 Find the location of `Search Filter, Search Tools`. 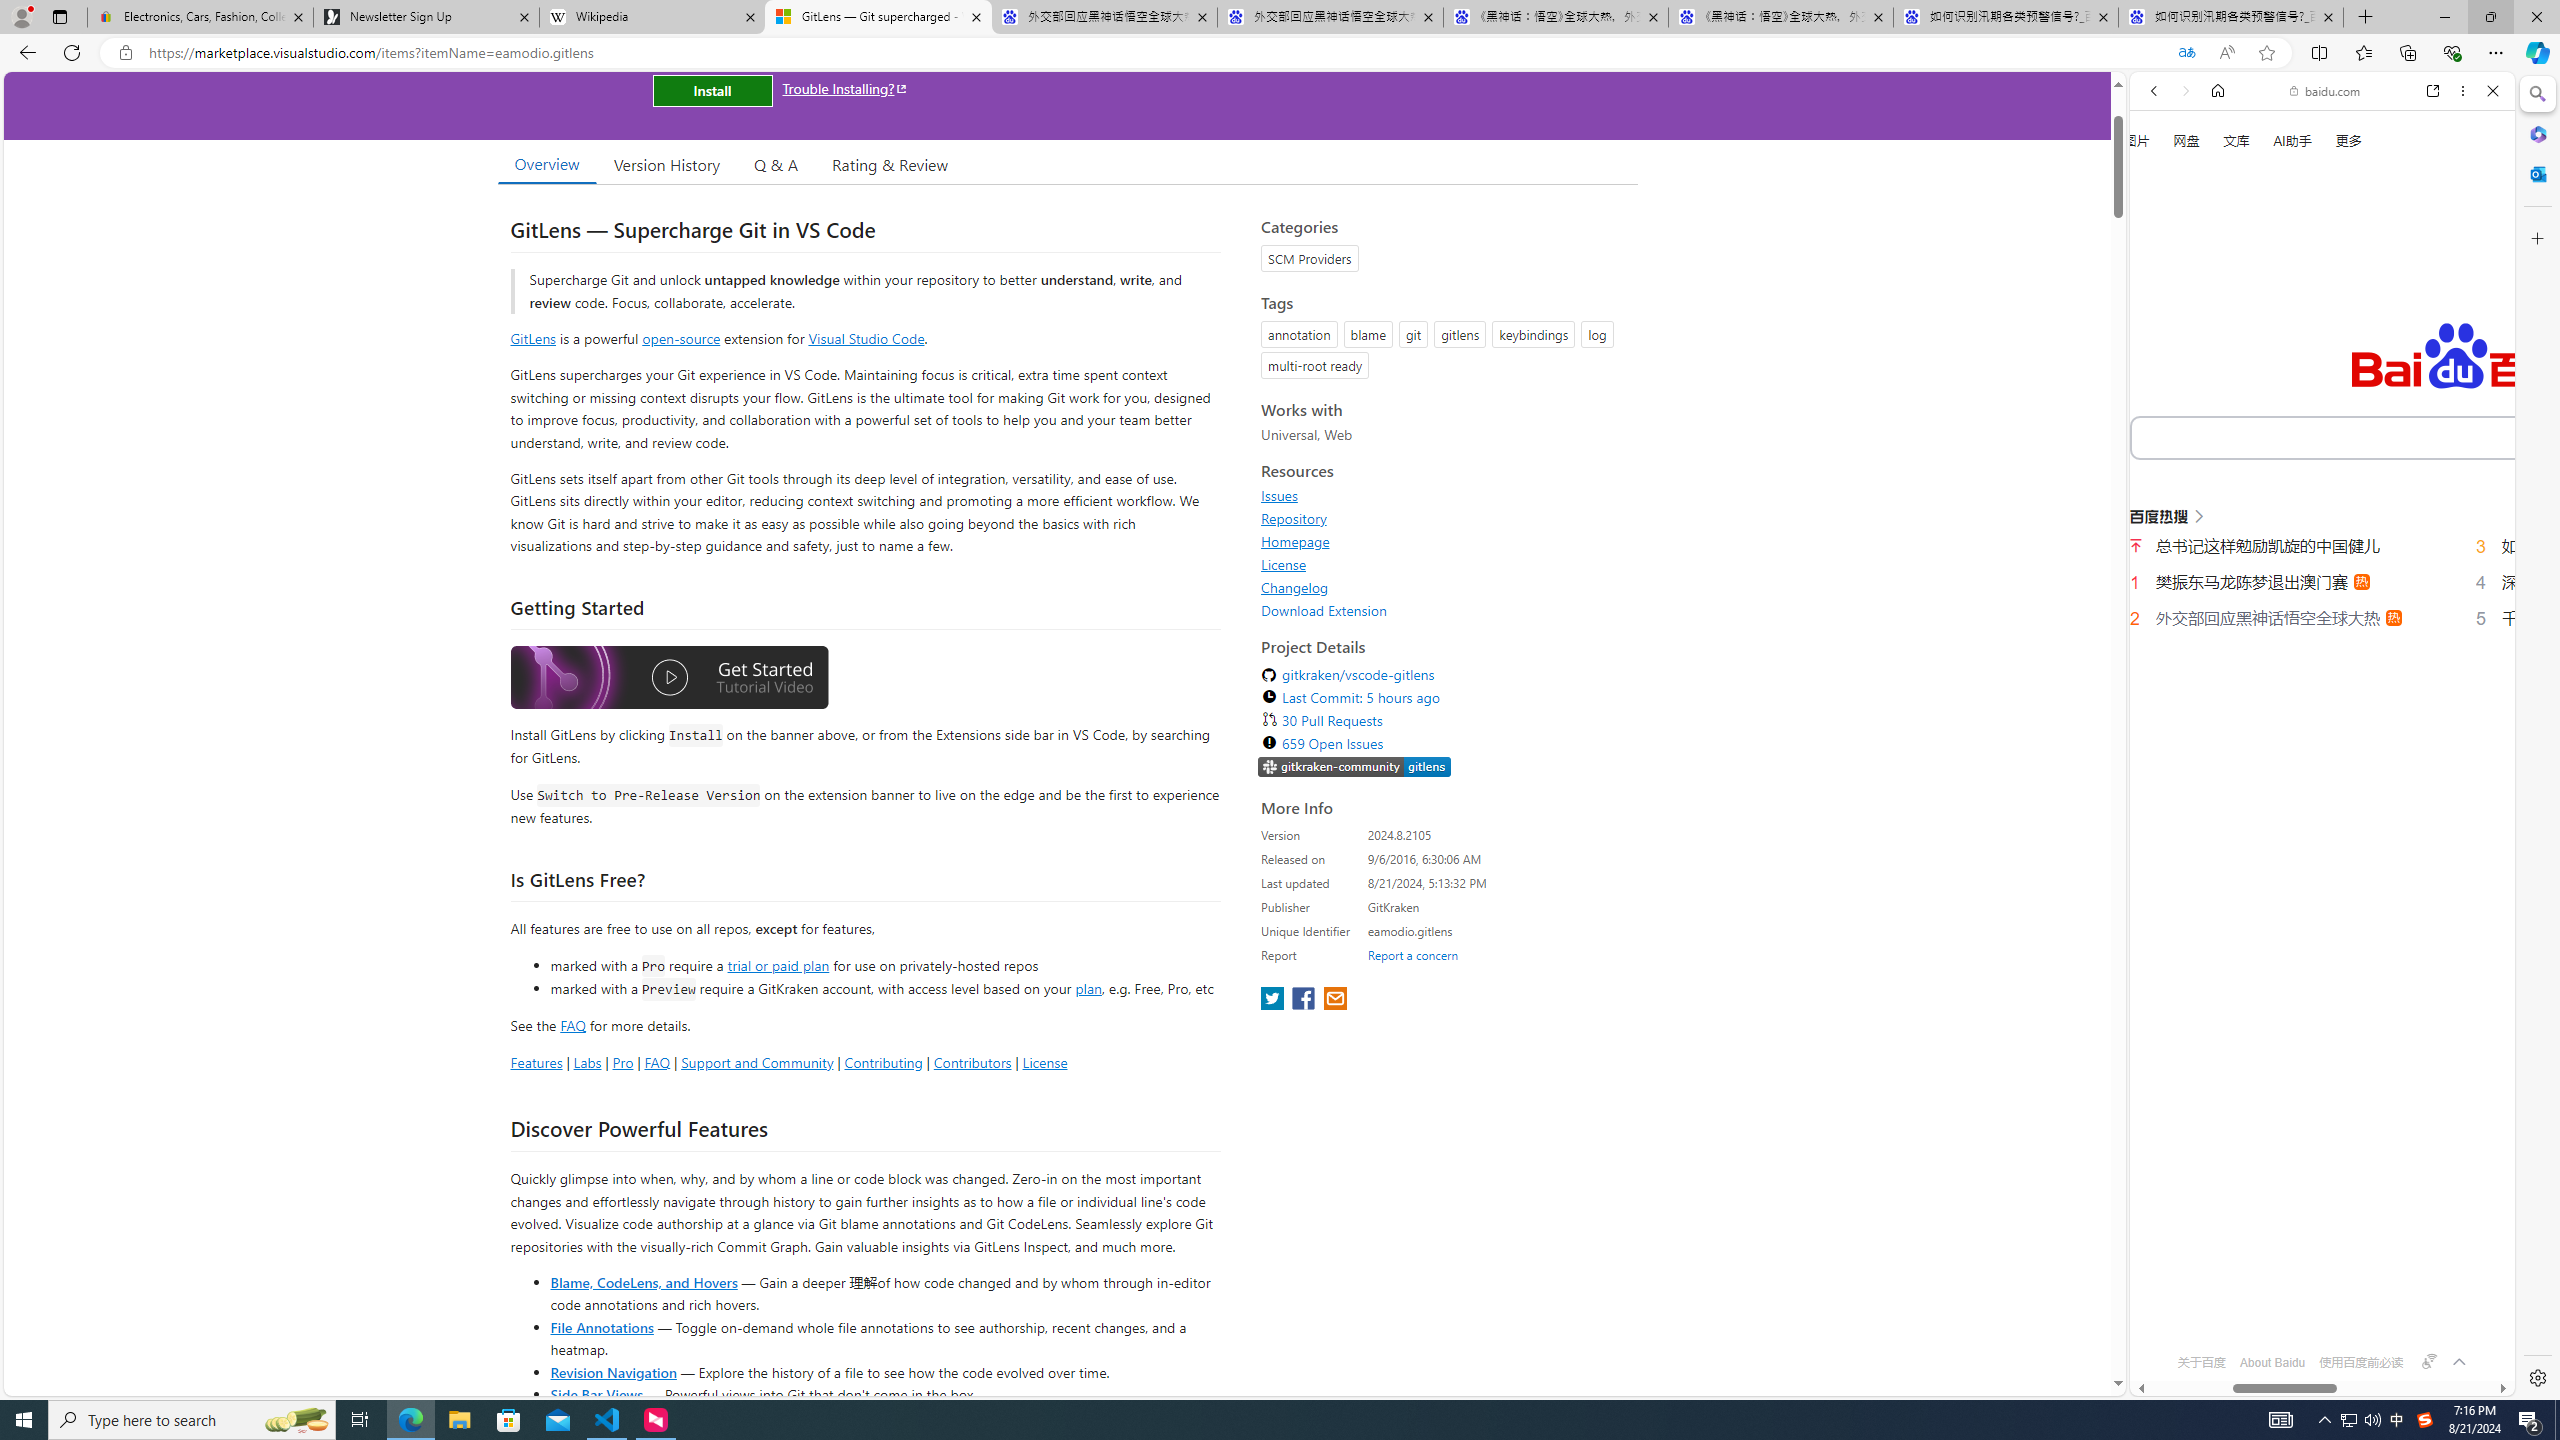

Search Filter, Search Tools is located at coordinates (2374, 338).